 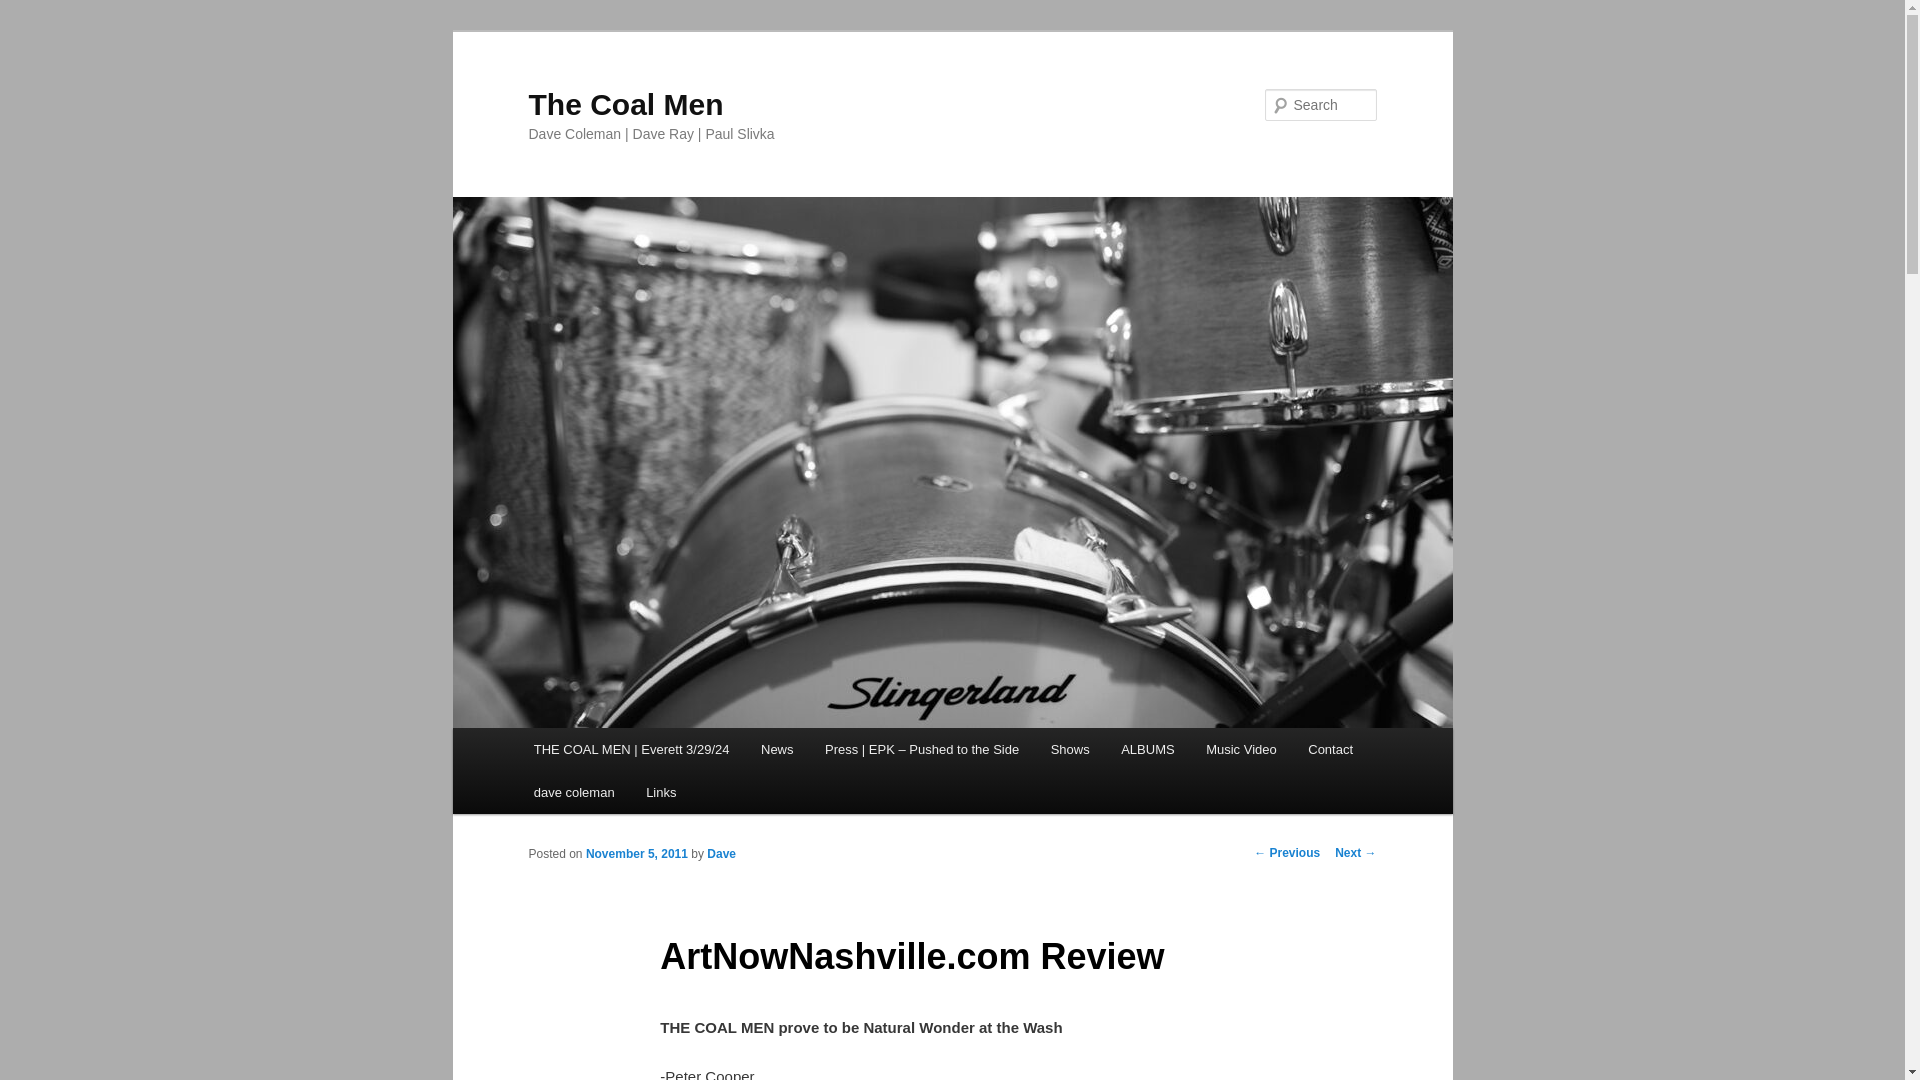 What do you see at coordinates (574, 792) in the screenshot?
I see `dave coleman` at bounding box center [574, 792].